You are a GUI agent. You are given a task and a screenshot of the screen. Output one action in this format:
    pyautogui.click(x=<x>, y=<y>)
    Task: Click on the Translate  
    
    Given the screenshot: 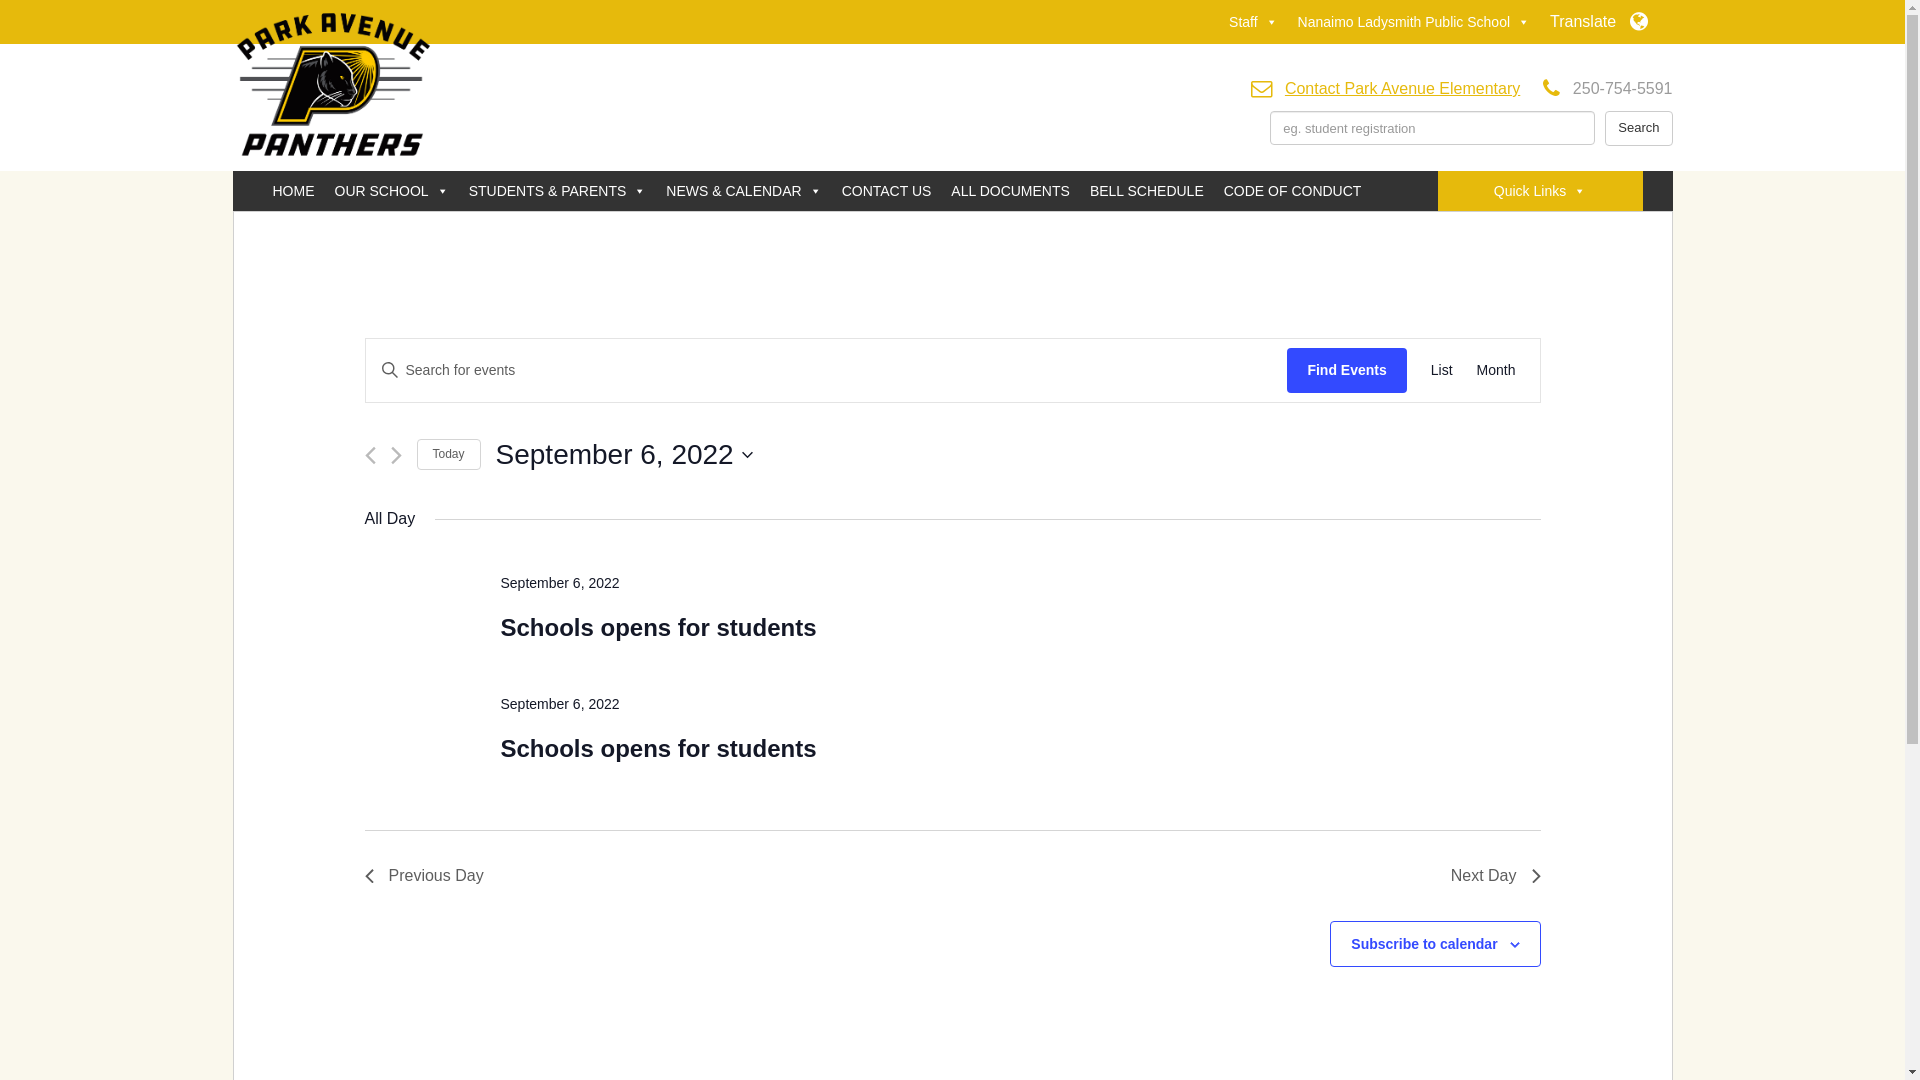 What is the action you would take?
    pyautogui.click(x=1598, y=22)
    